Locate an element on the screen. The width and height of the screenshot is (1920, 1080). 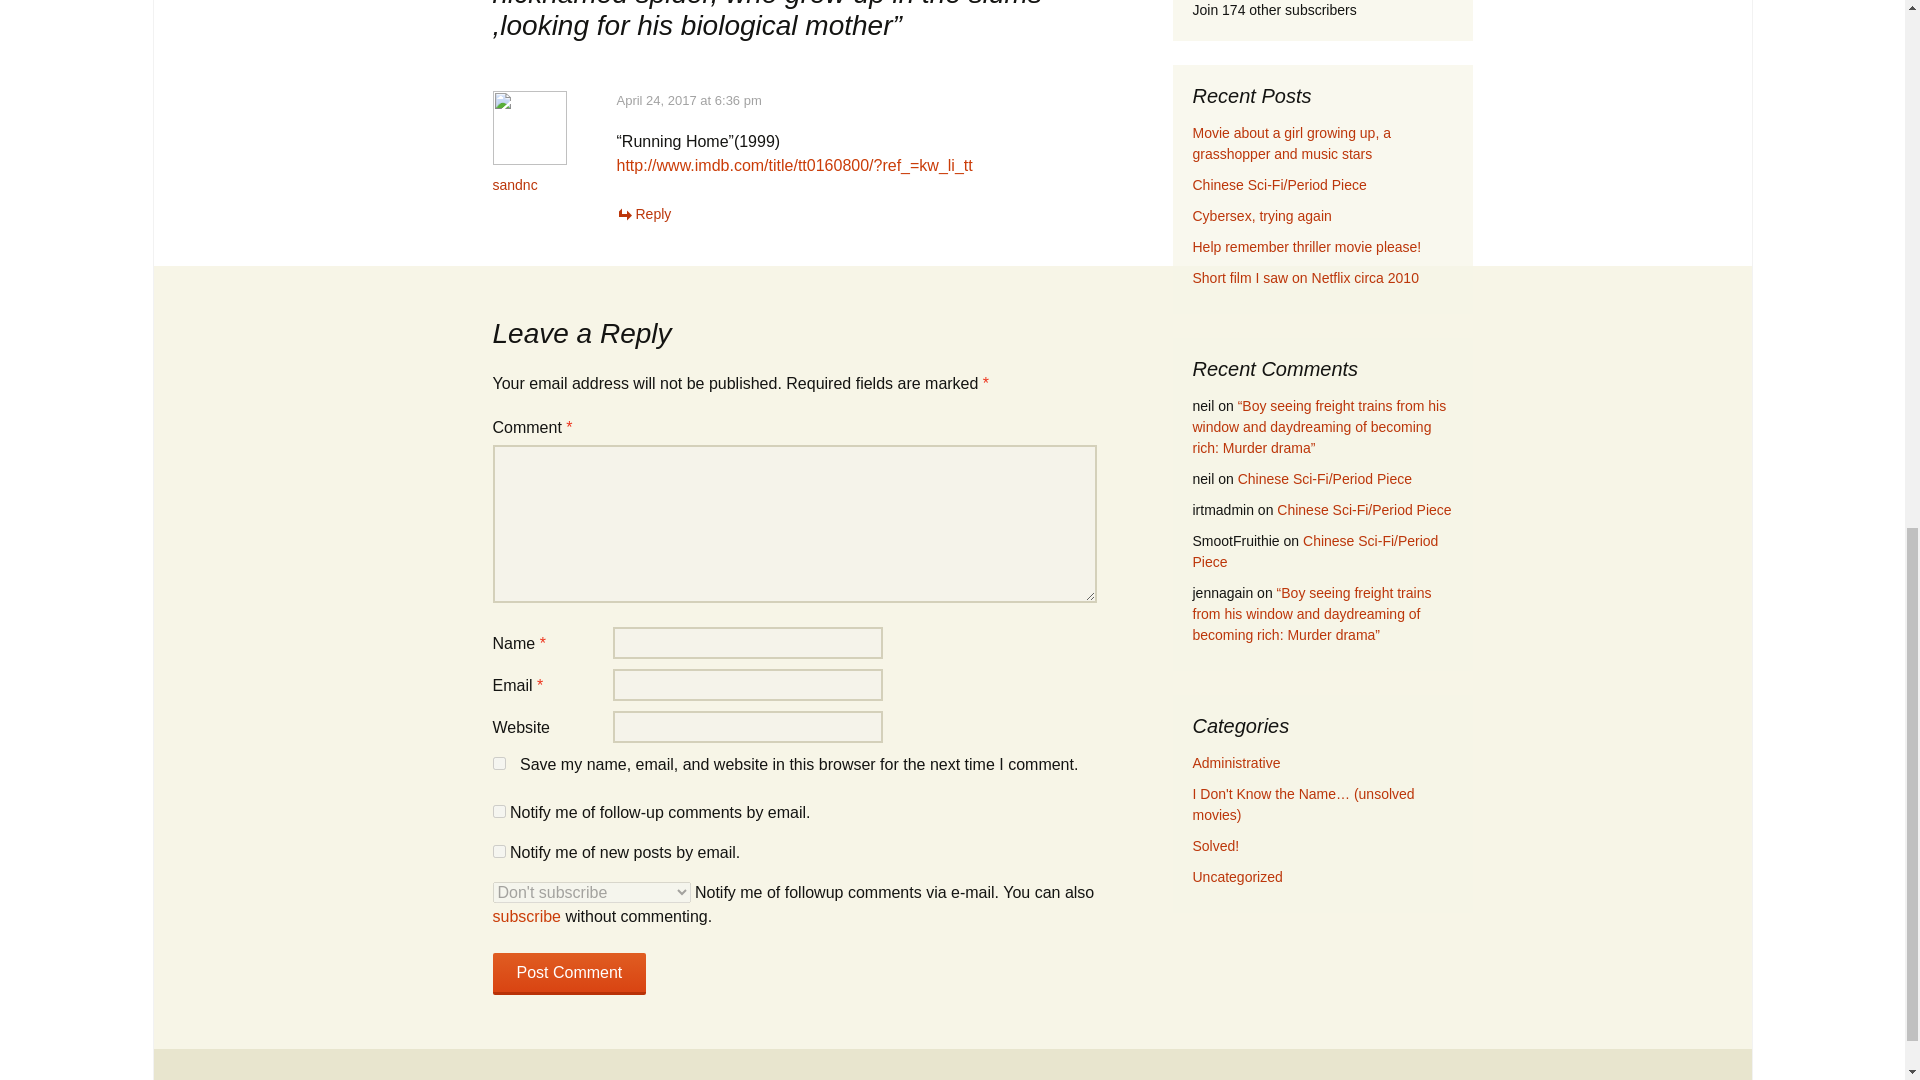
Movie about a girl growing up, a grasshopper and music stars is located at coordinates (1291, 144).